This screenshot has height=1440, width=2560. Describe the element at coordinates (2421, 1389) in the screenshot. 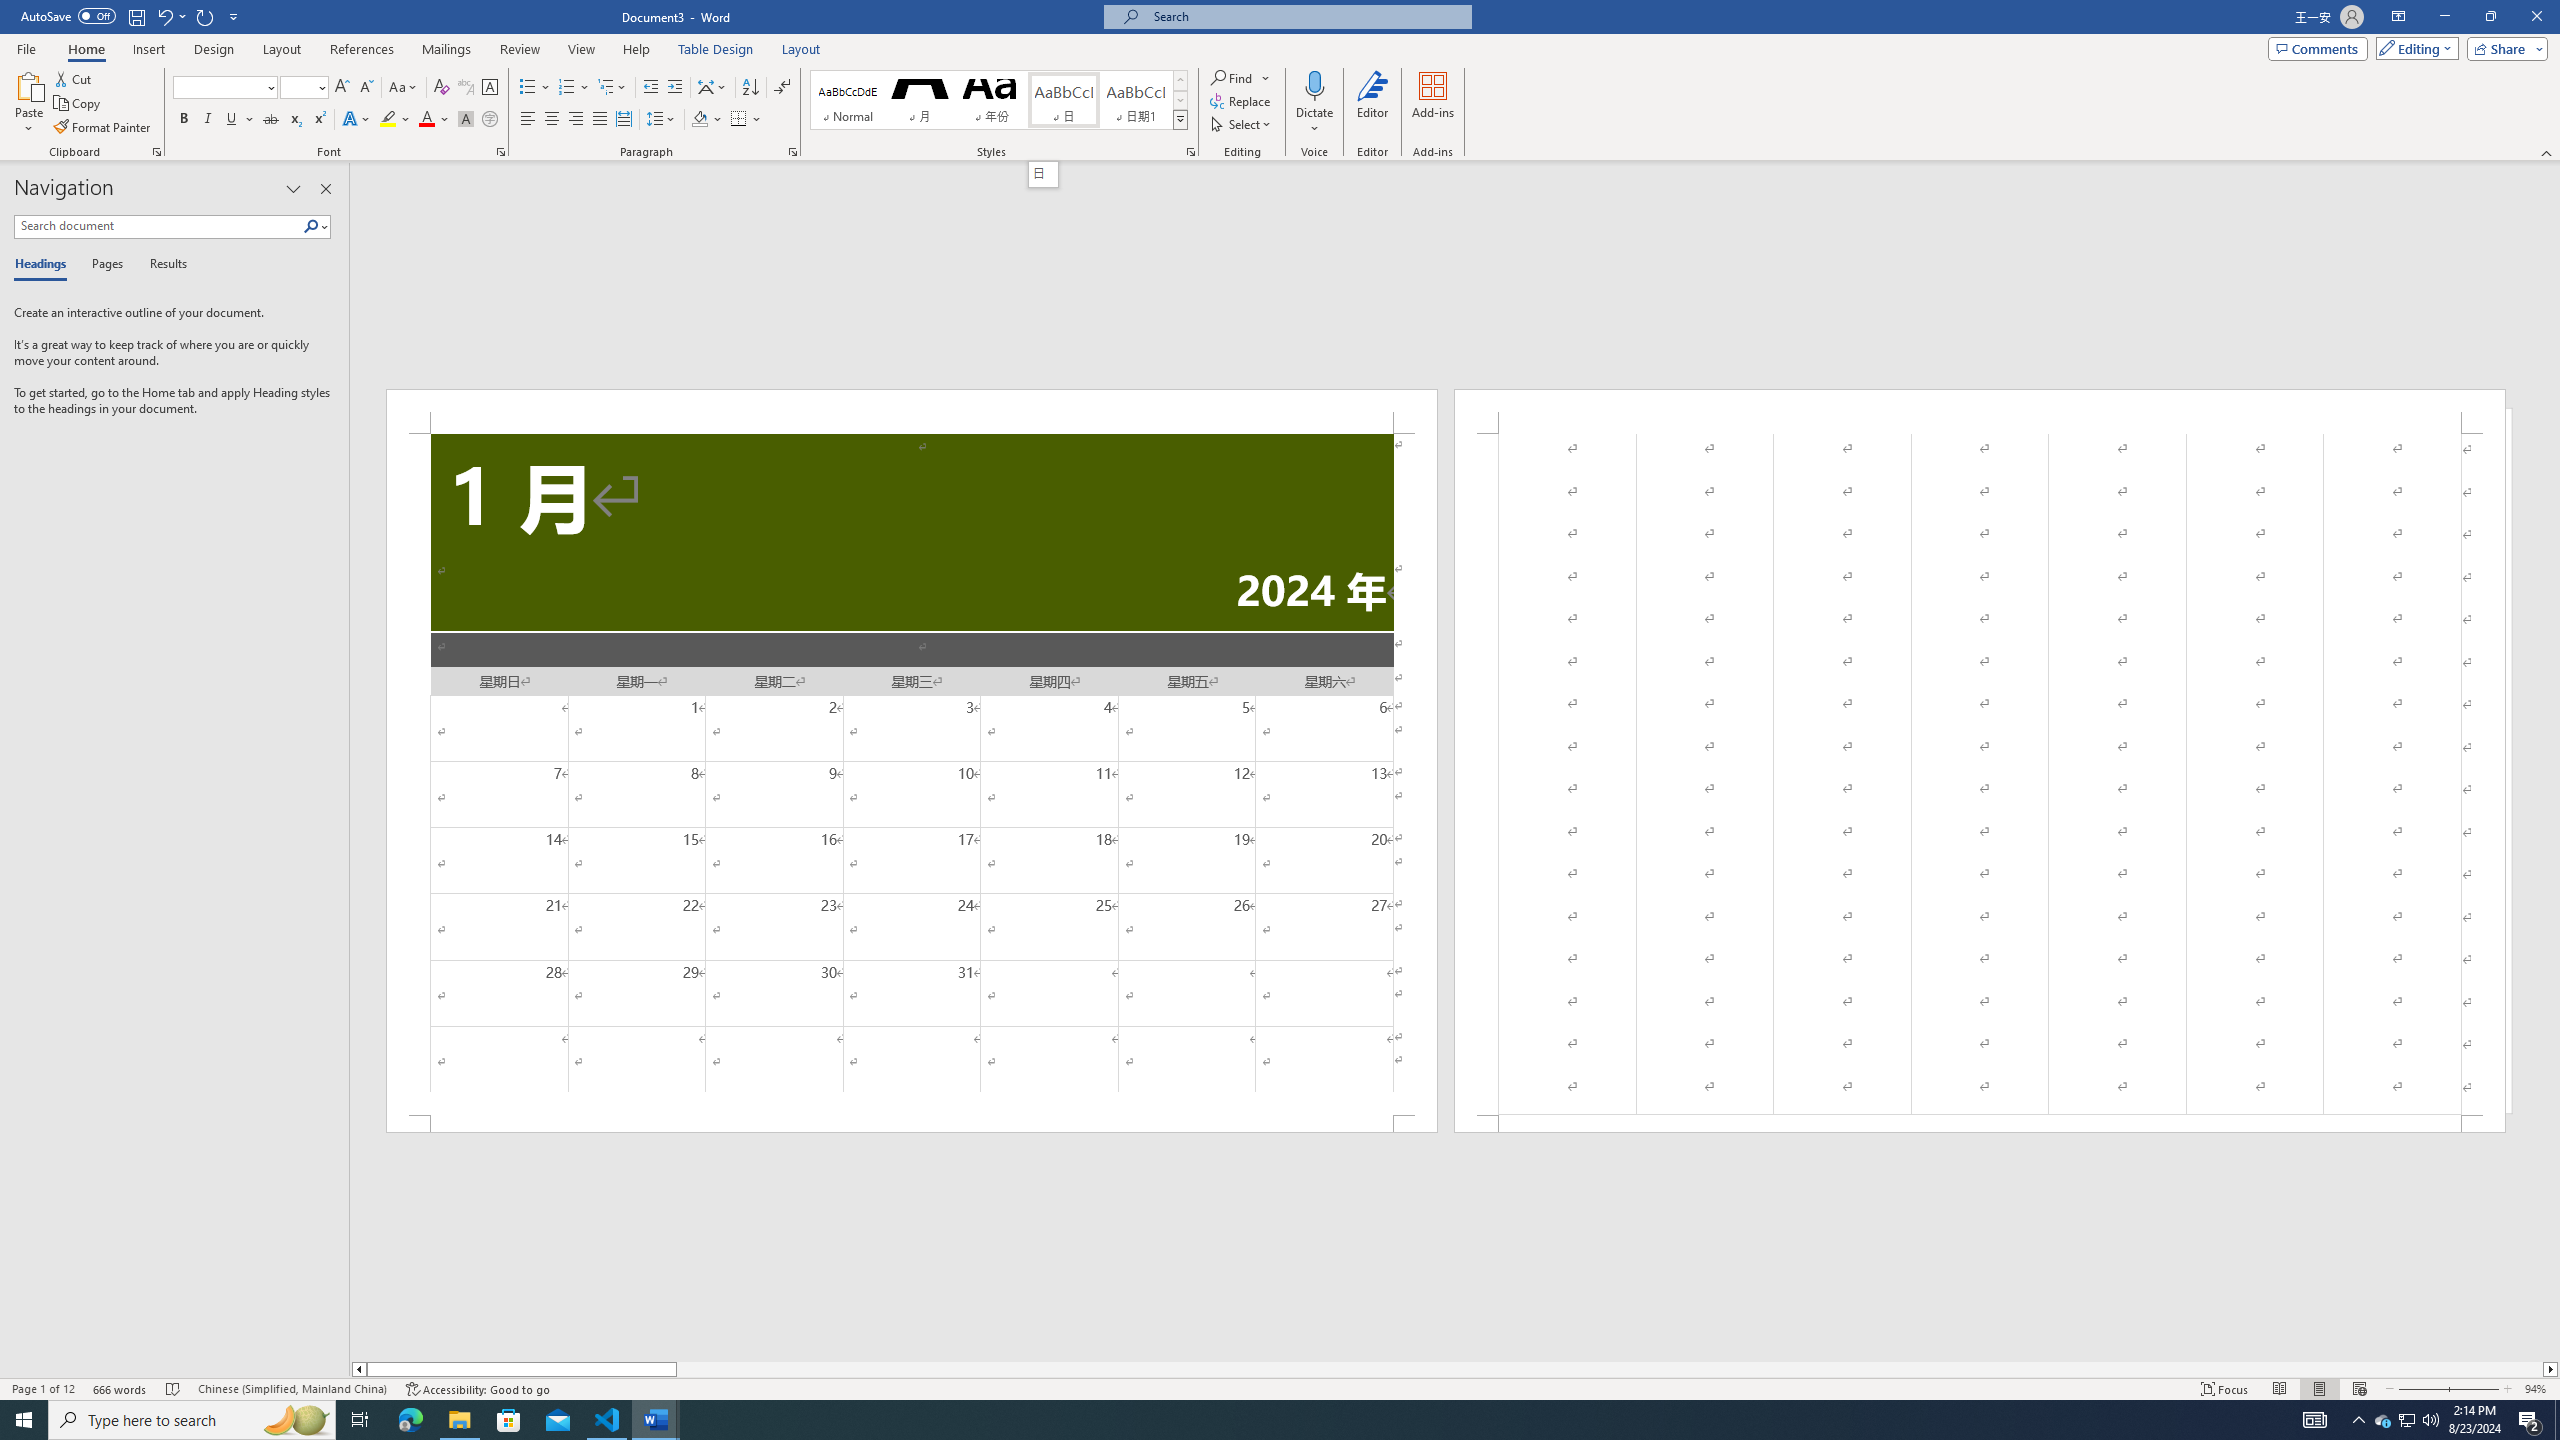

I see `Zoom Out` at that location.